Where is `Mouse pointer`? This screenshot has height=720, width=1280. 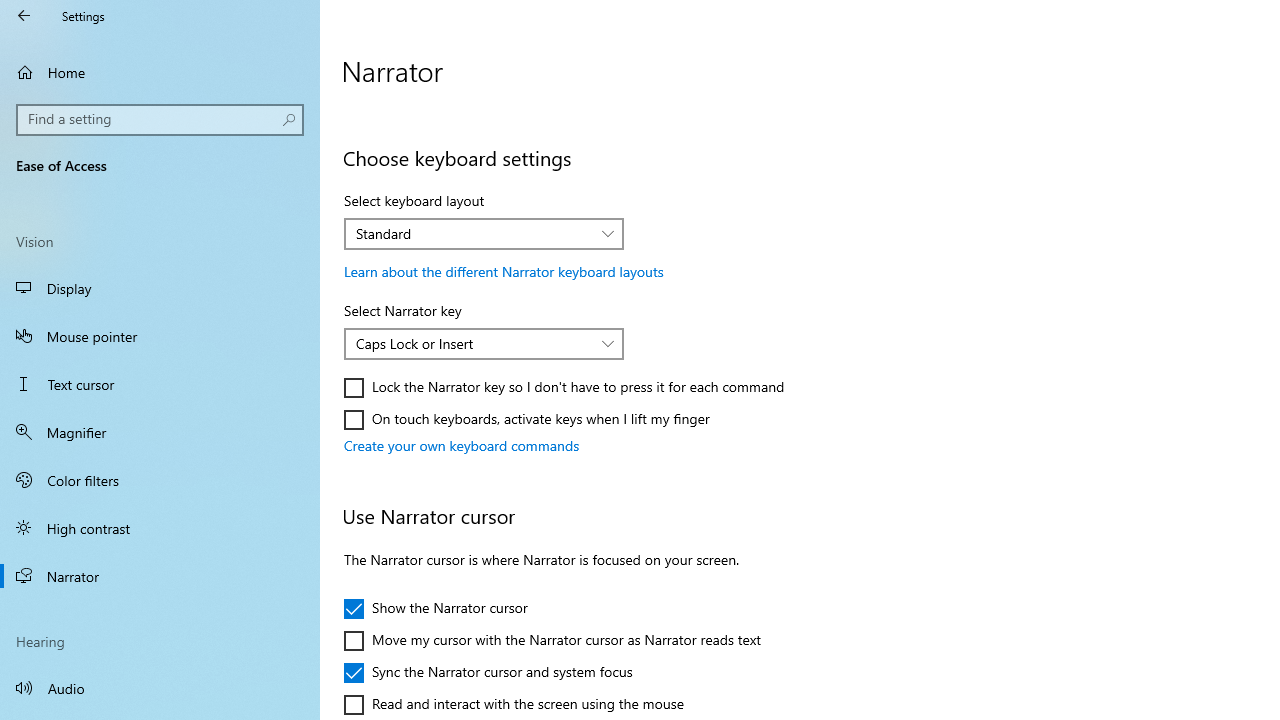
Mouse pointer is located at coordinates (160, 336).